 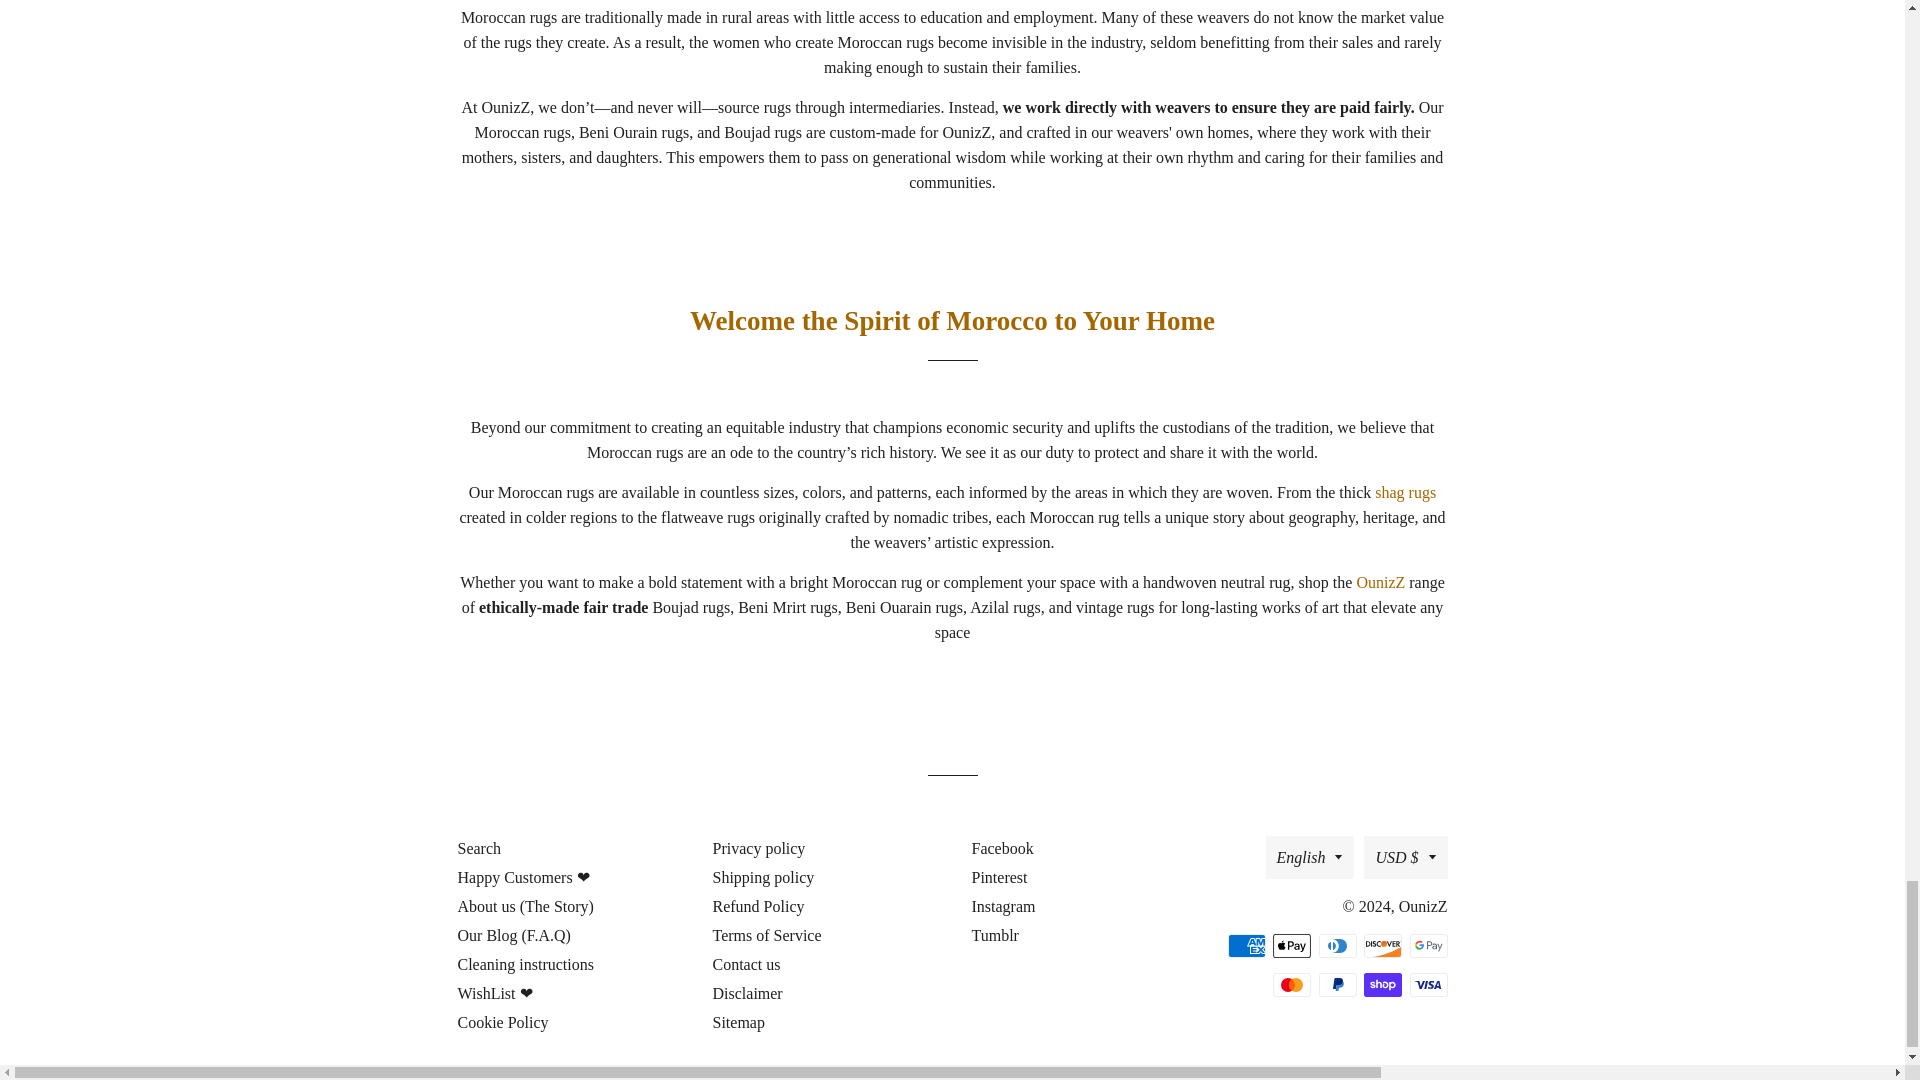 I want to click on Google Pay, so click(x=1428, y=946).